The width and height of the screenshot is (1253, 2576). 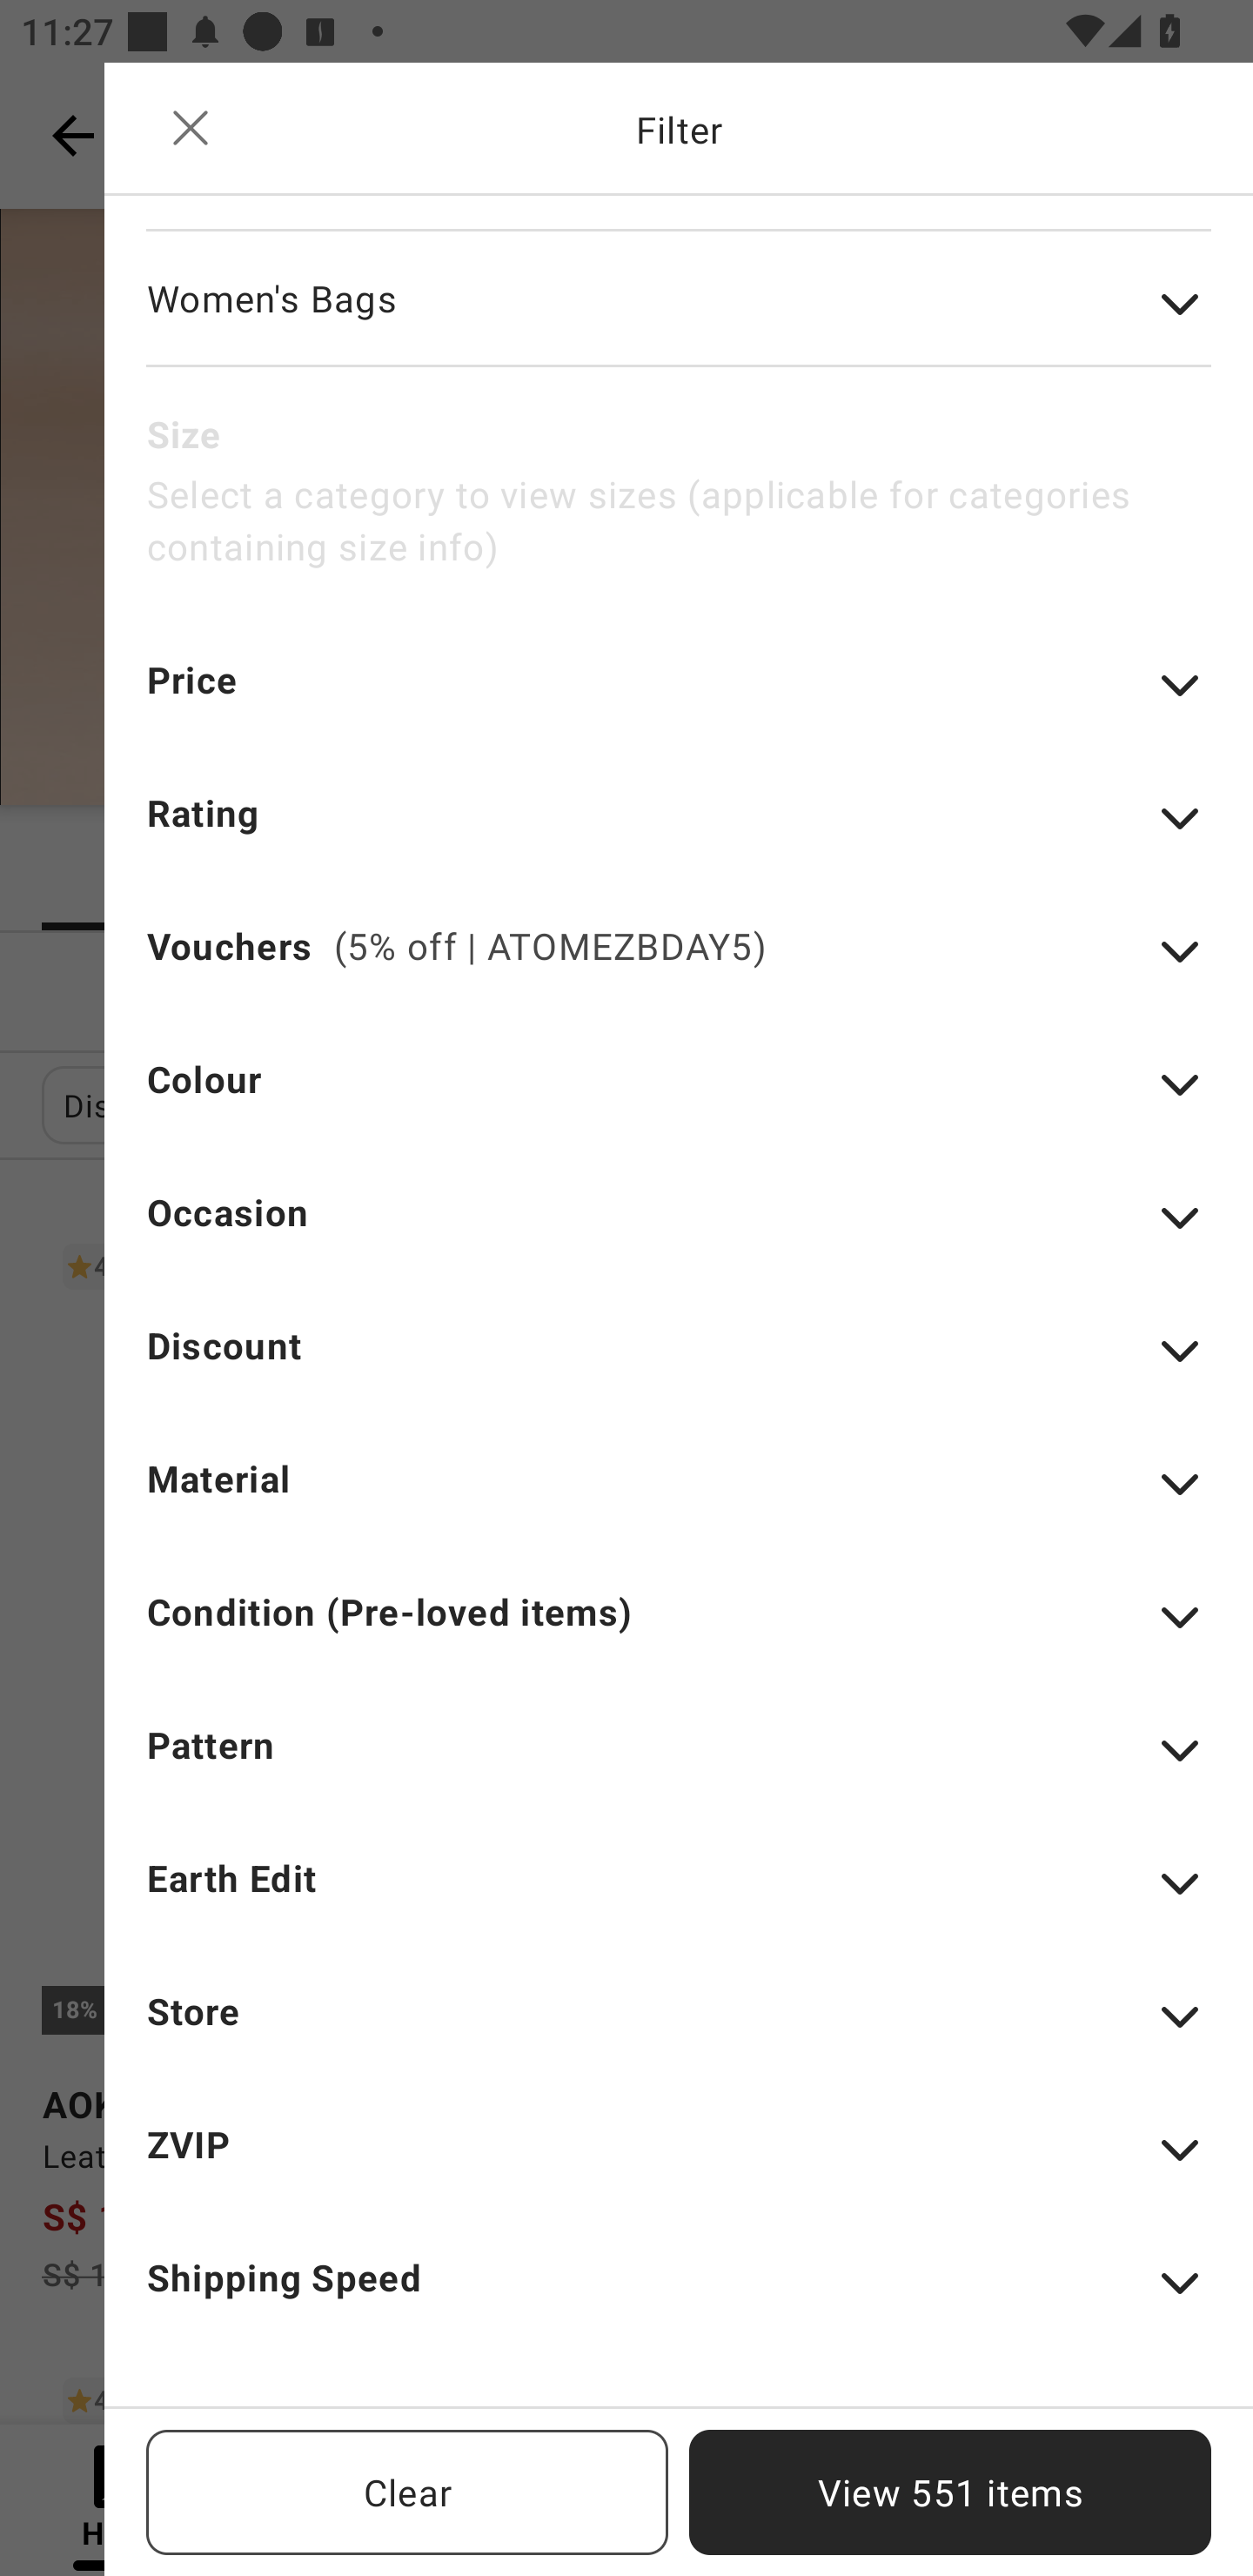 I want to click on Condition (Pre-loved items), so click(x=679, y=1631).